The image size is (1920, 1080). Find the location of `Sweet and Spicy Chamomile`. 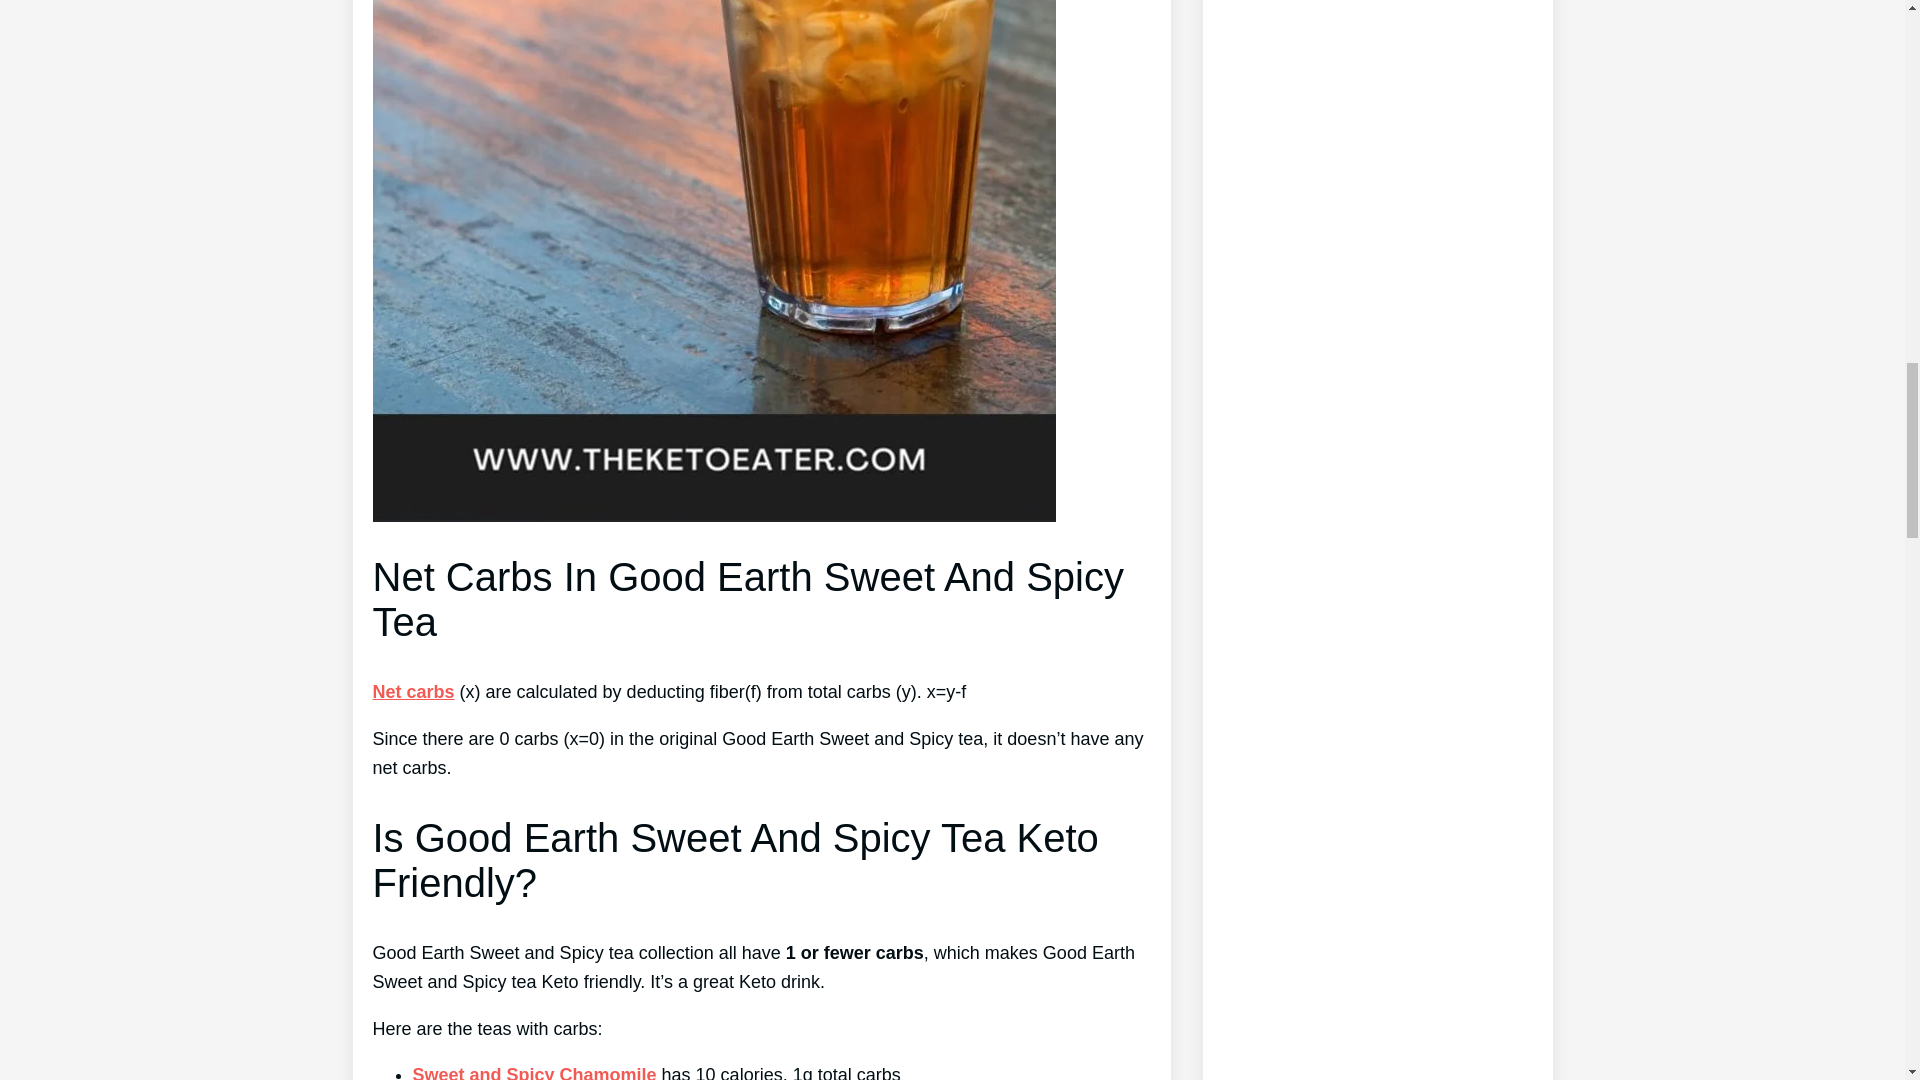

Sweet and Spicy Chamomile is located at coordinates (534, 1072).